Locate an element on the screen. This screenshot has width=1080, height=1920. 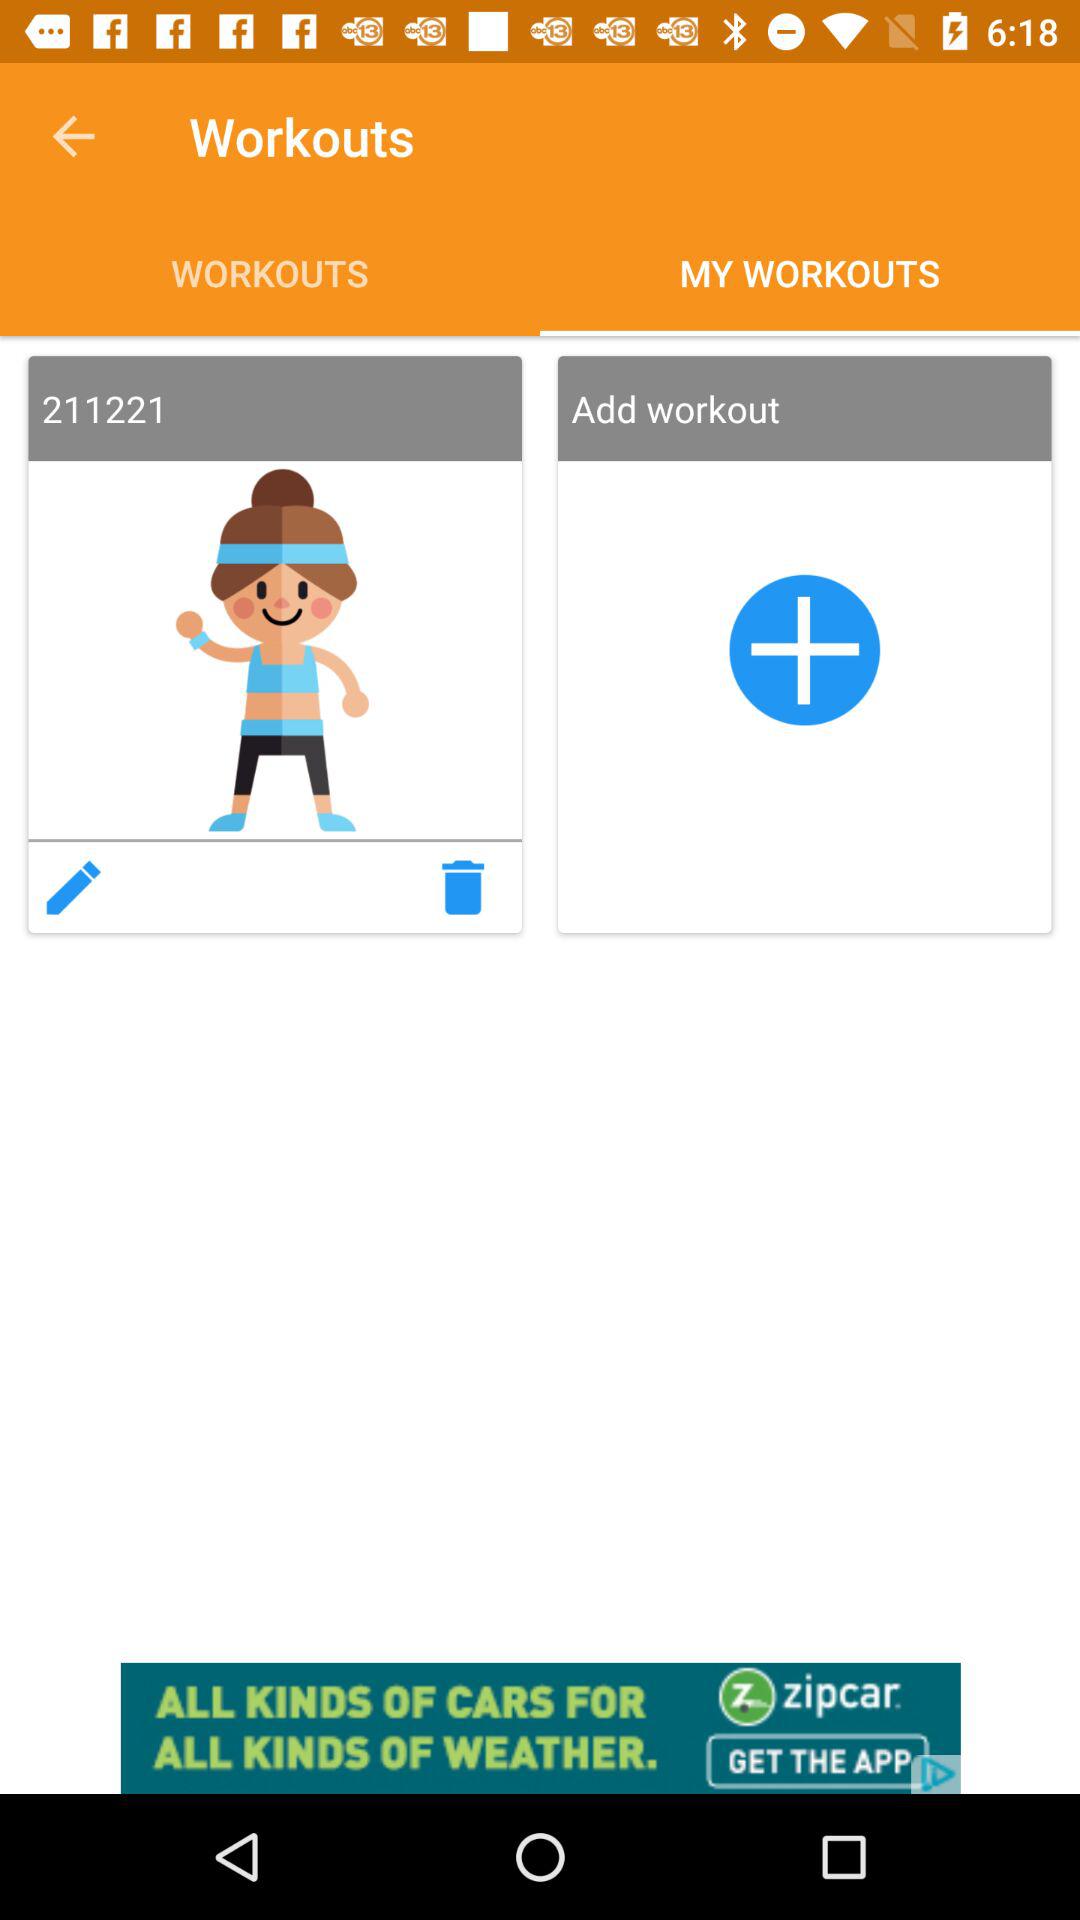
delete is located at coordinates (470, 887).